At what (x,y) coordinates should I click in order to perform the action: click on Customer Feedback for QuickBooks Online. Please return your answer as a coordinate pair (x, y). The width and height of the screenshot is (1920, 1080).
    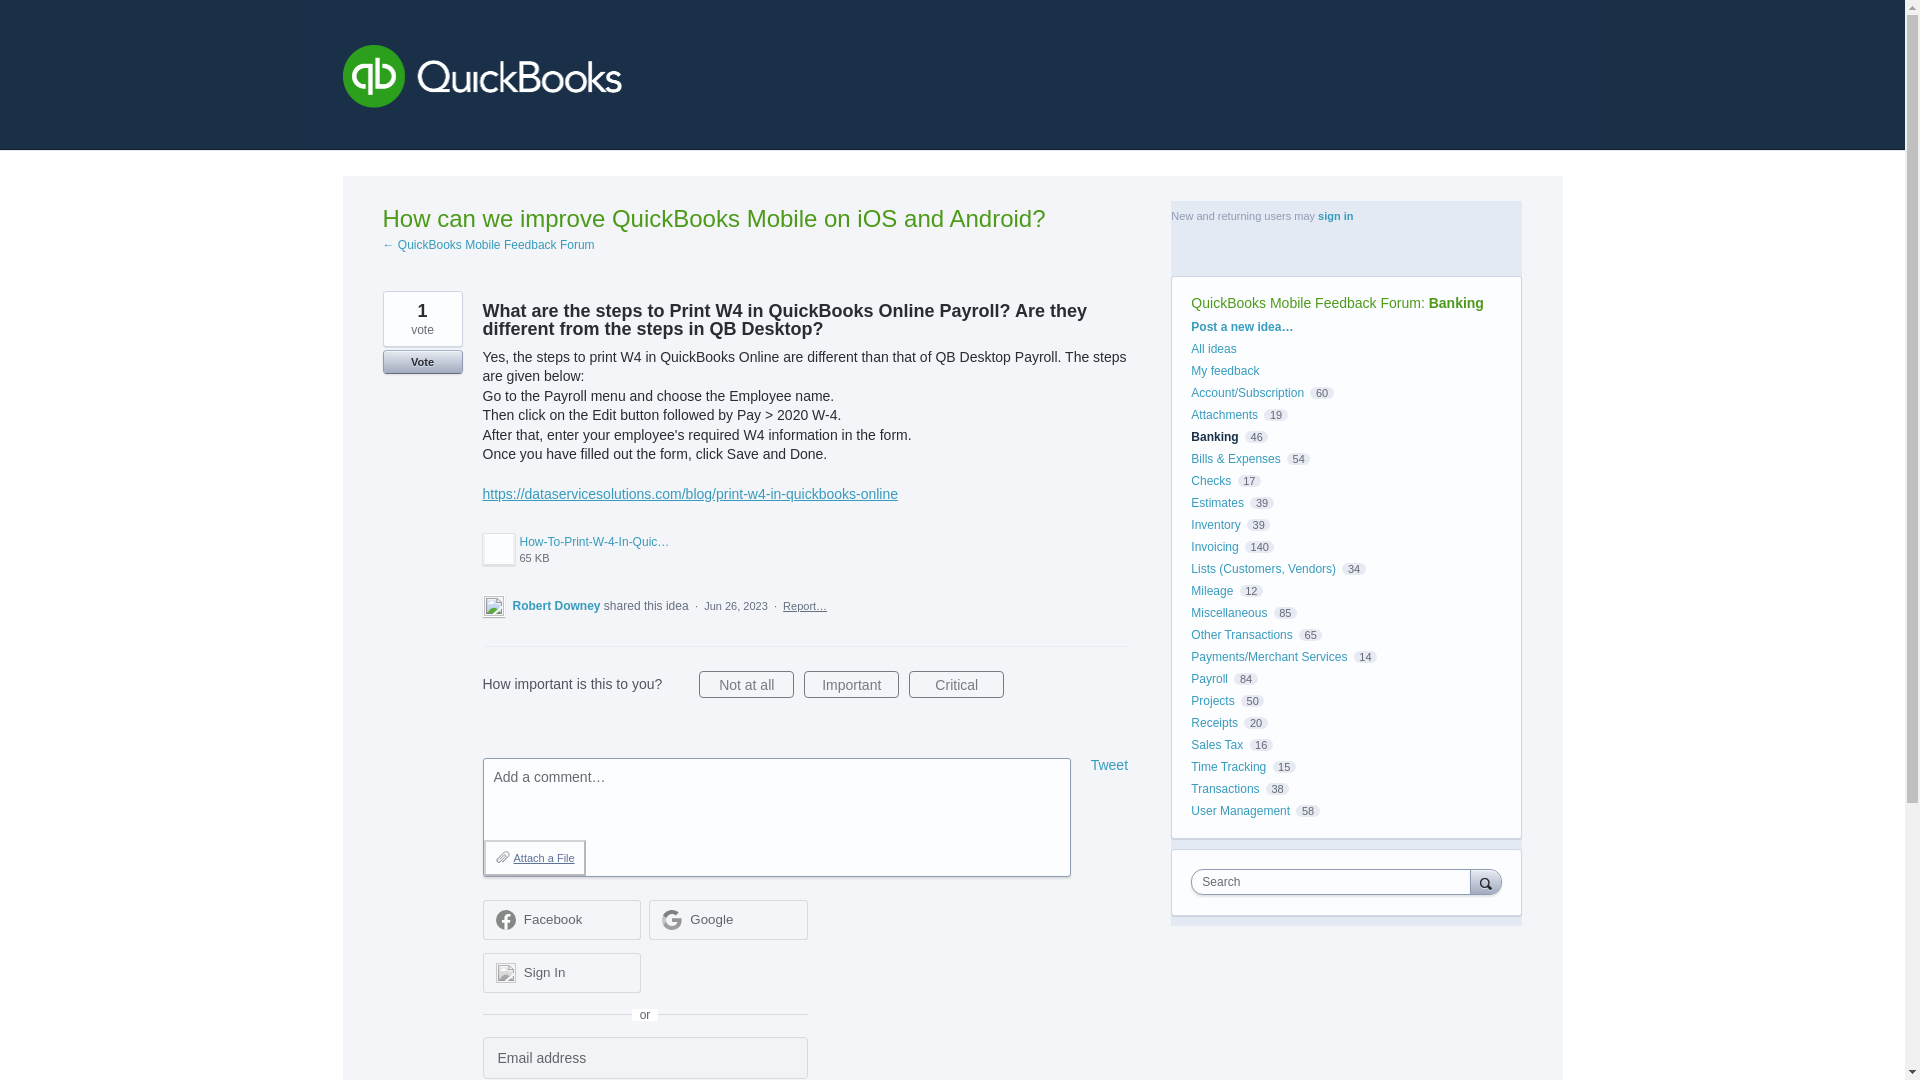
    Looking at the image, I should click on (1109, 765).